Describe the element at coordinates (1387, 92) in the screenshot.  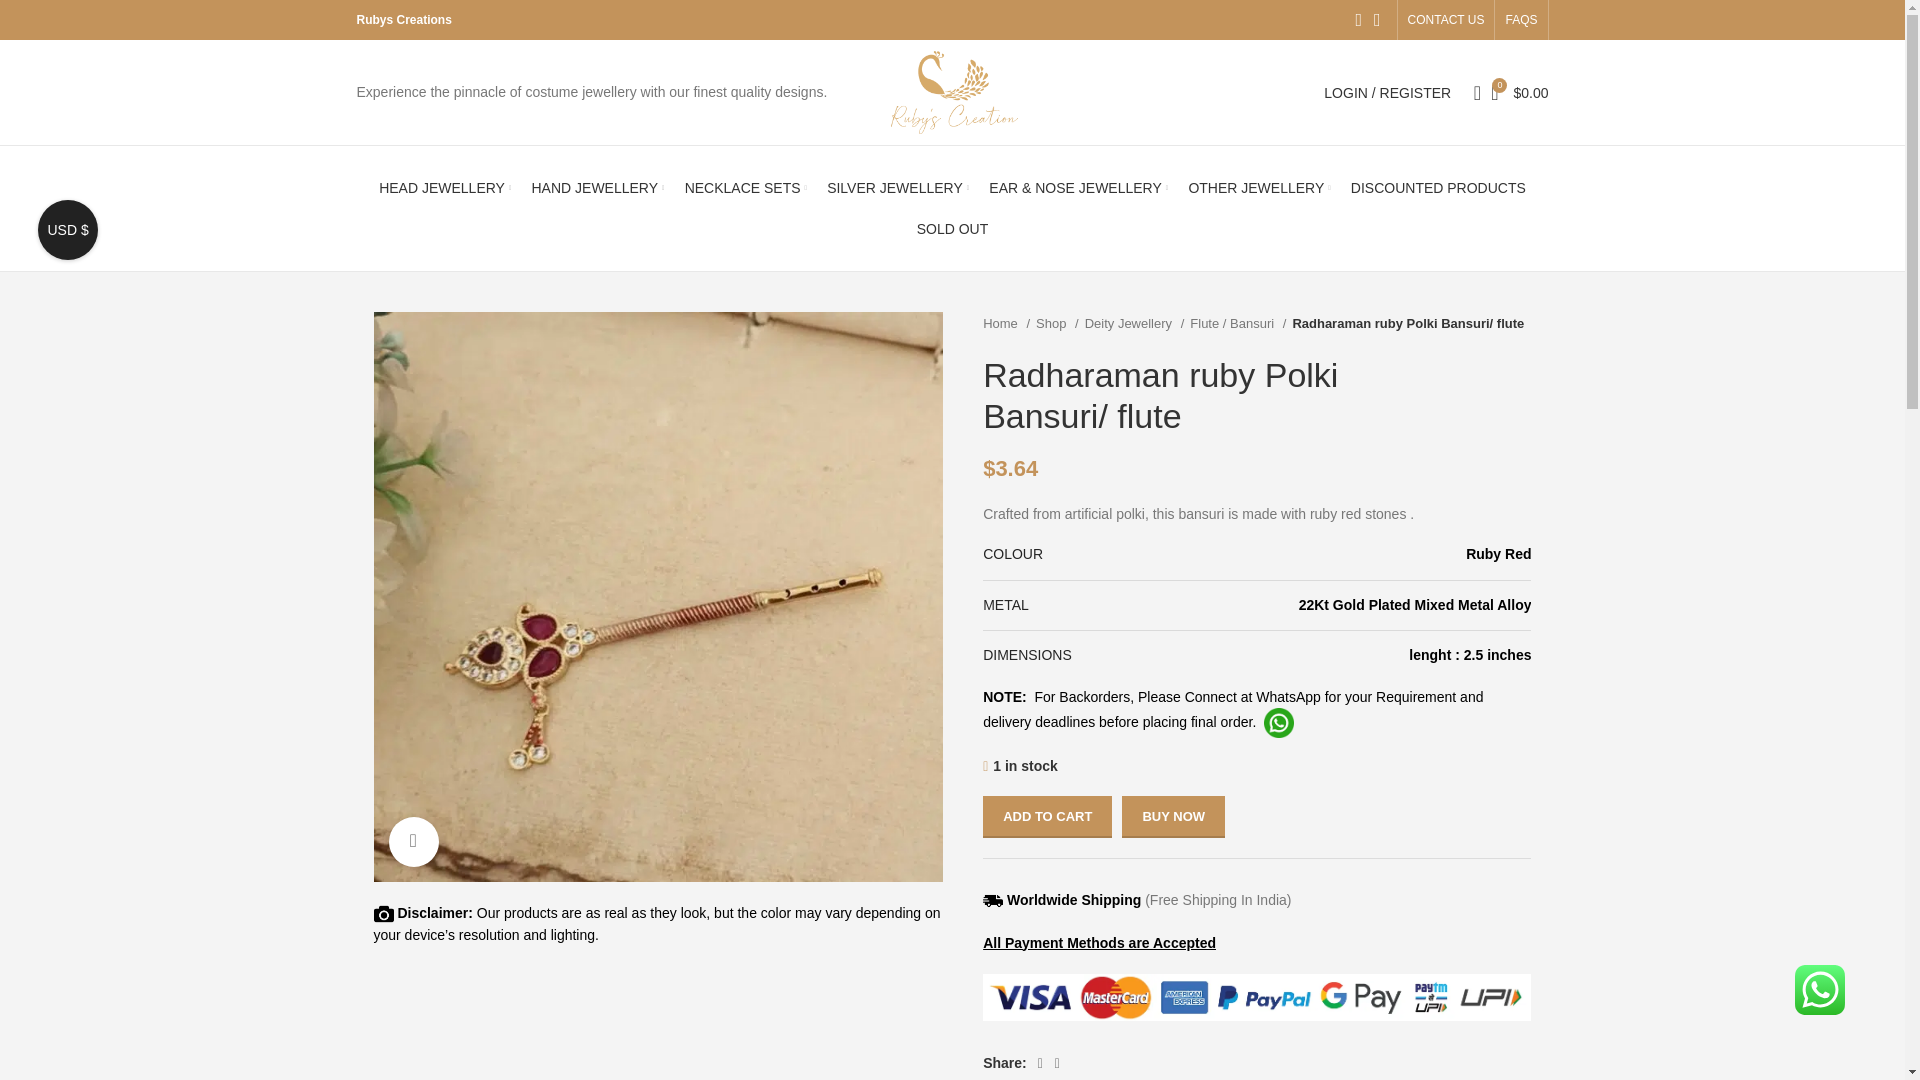
I see `My account` at that location.